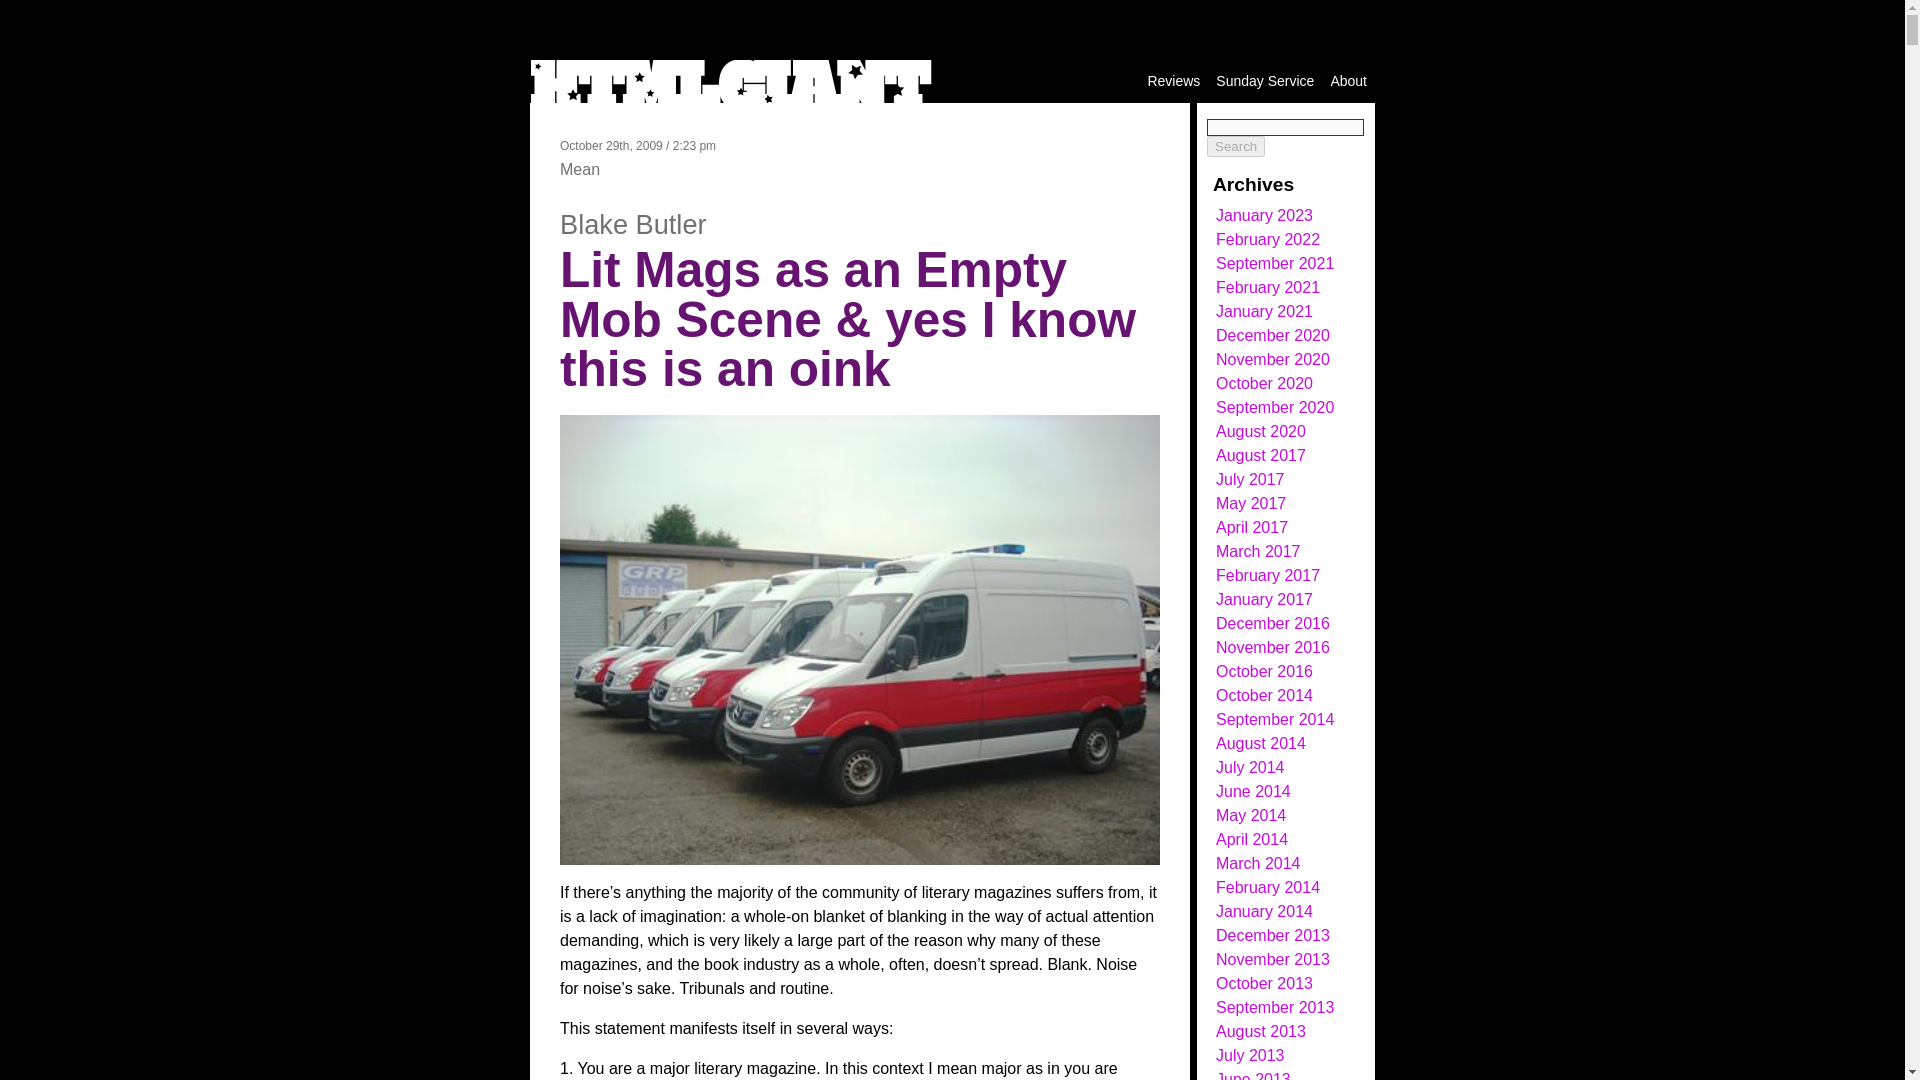 The height and width of the screenshot is (1080, 1920). I want to click on Sunday Service, so click(1264, 80).